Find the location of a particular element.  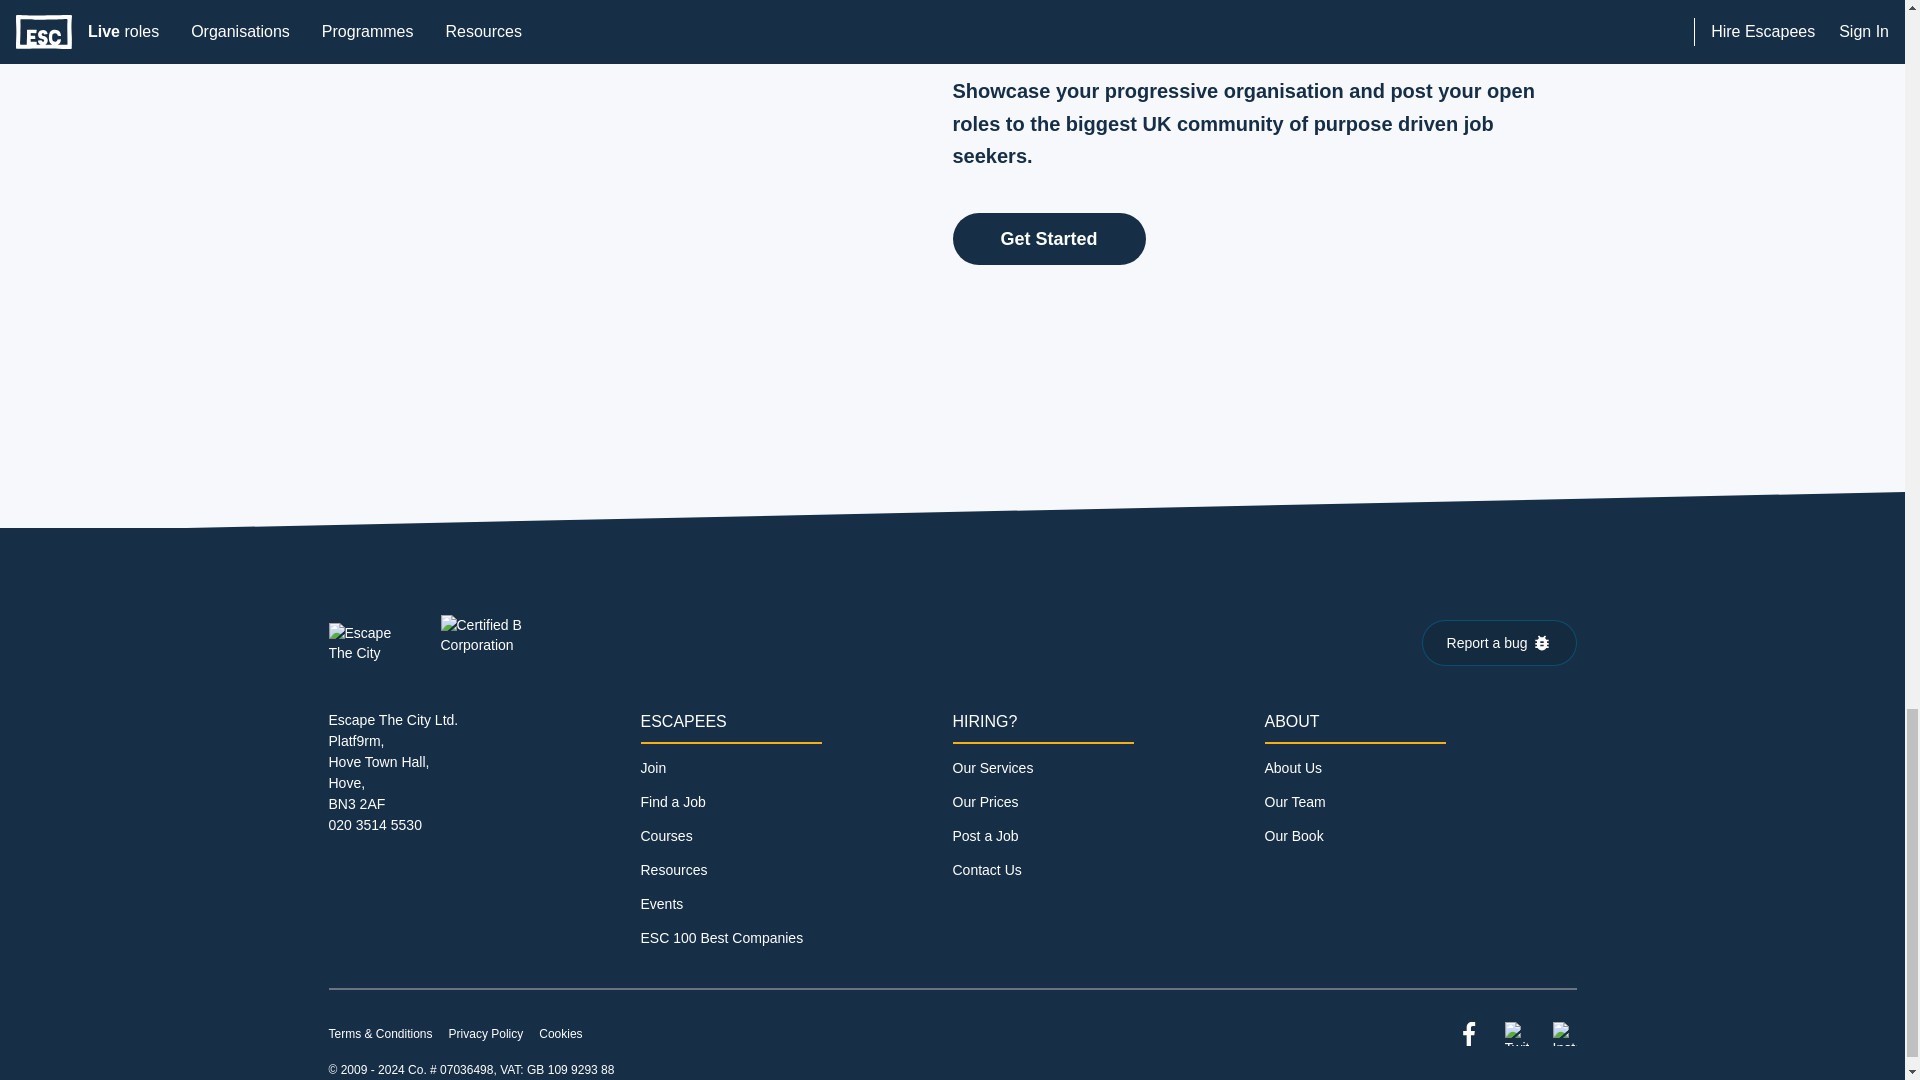

Our Services is located at coordinates (992, 768).